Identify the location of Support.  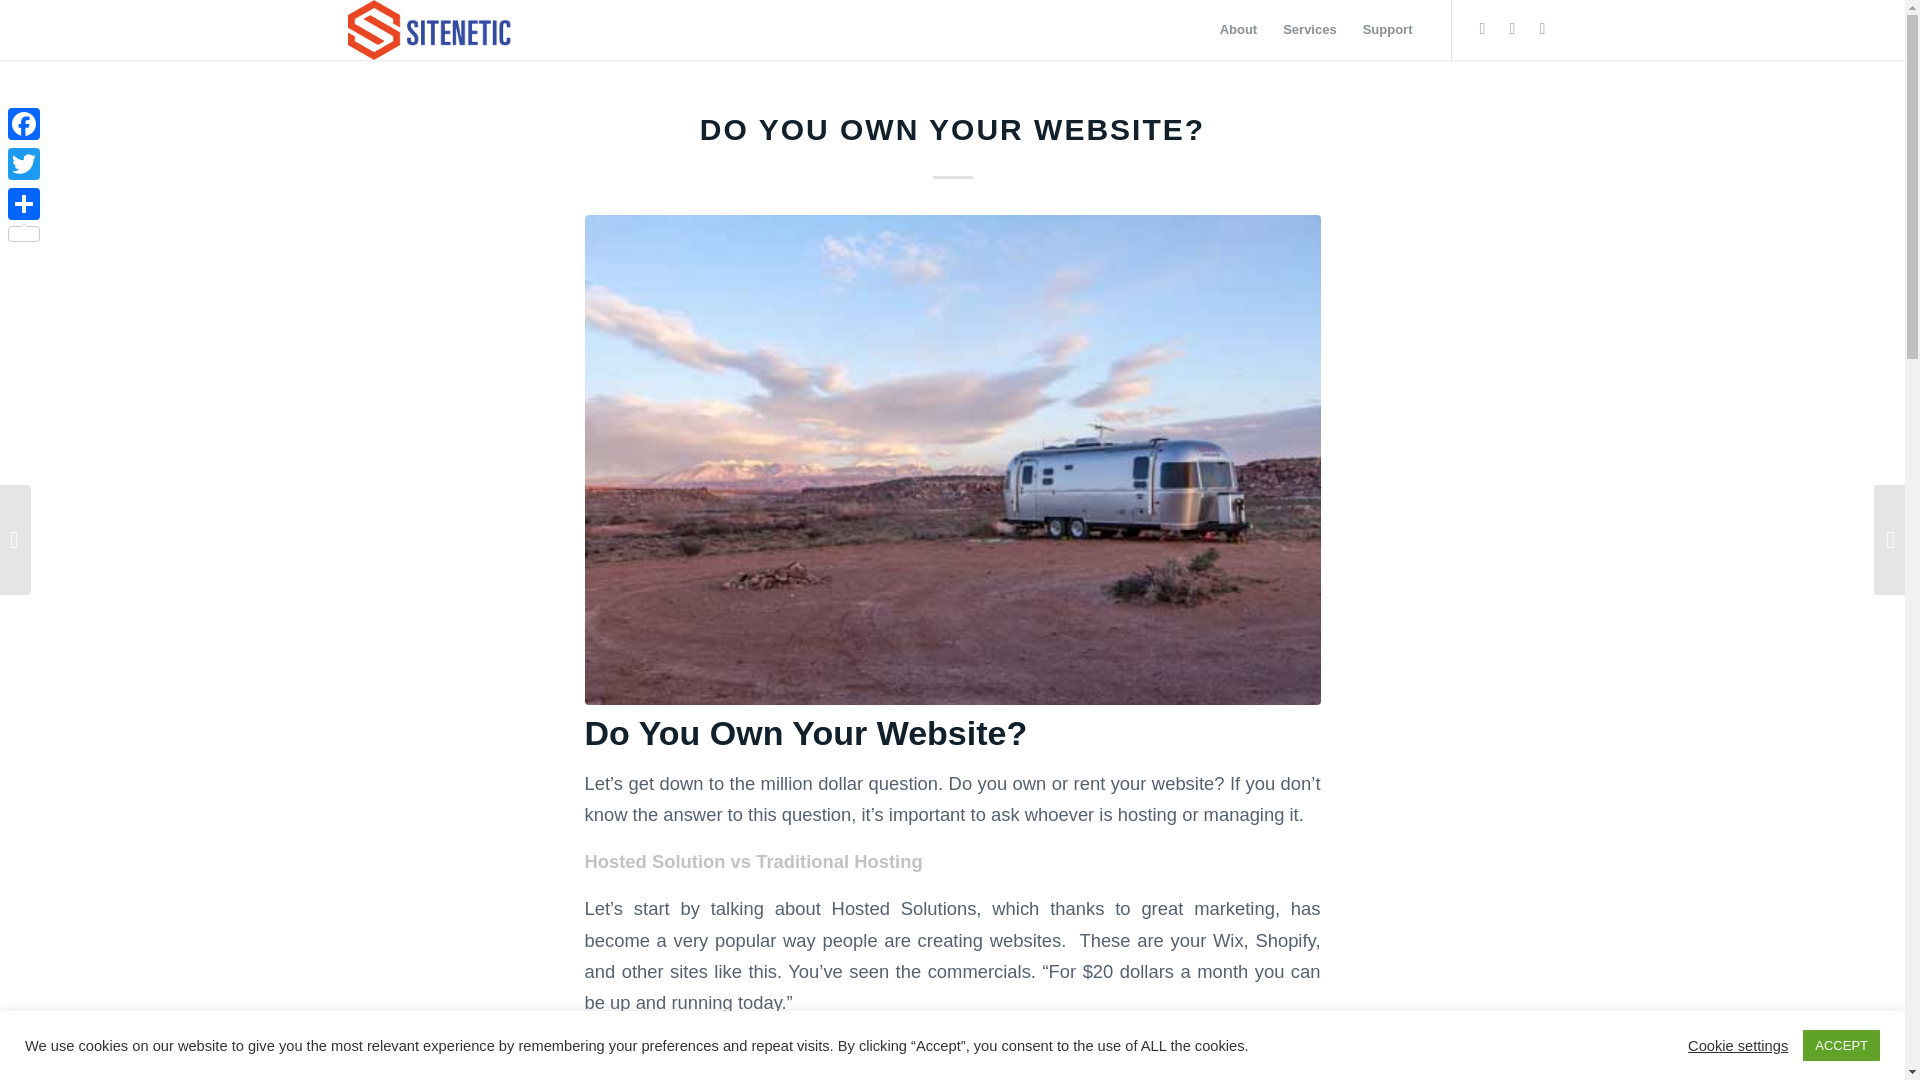
(1388, 30).